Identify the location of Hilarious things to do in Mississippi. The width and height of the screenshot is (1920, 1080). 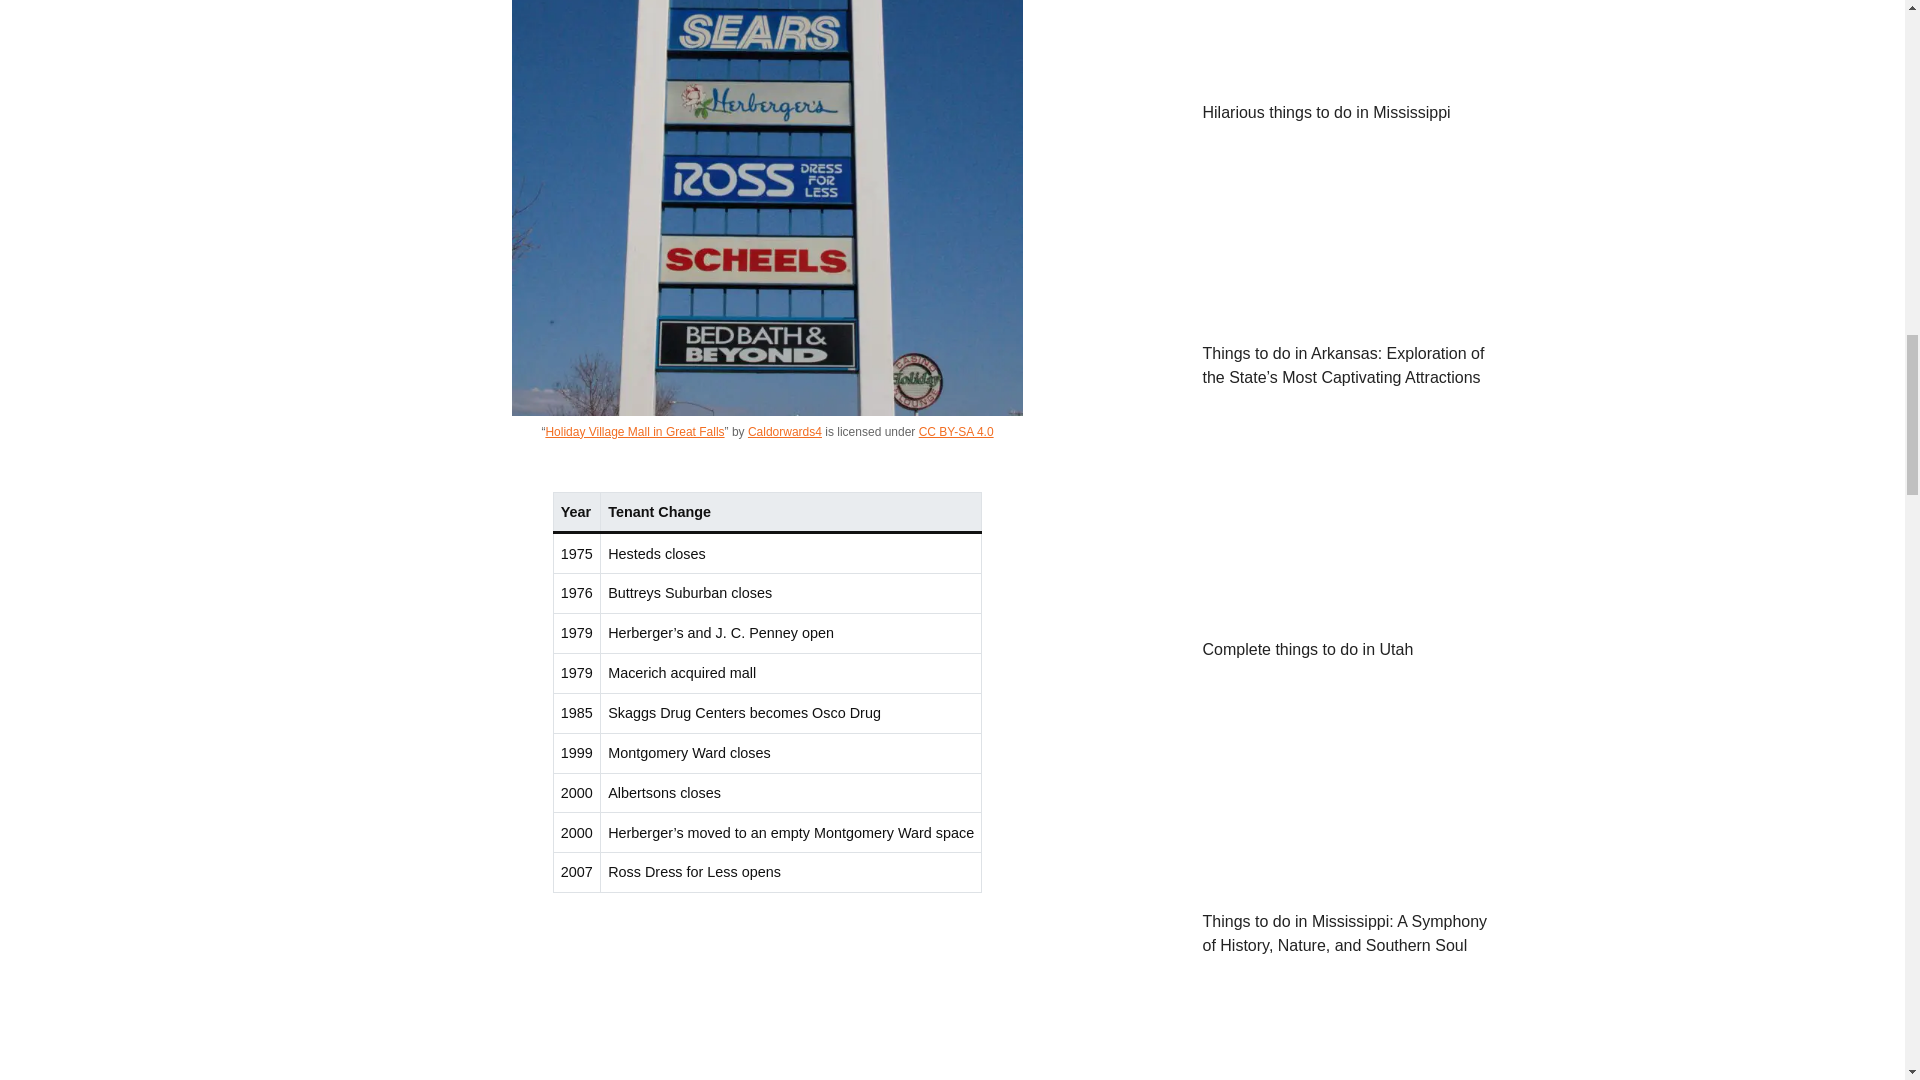
(1351, 72).